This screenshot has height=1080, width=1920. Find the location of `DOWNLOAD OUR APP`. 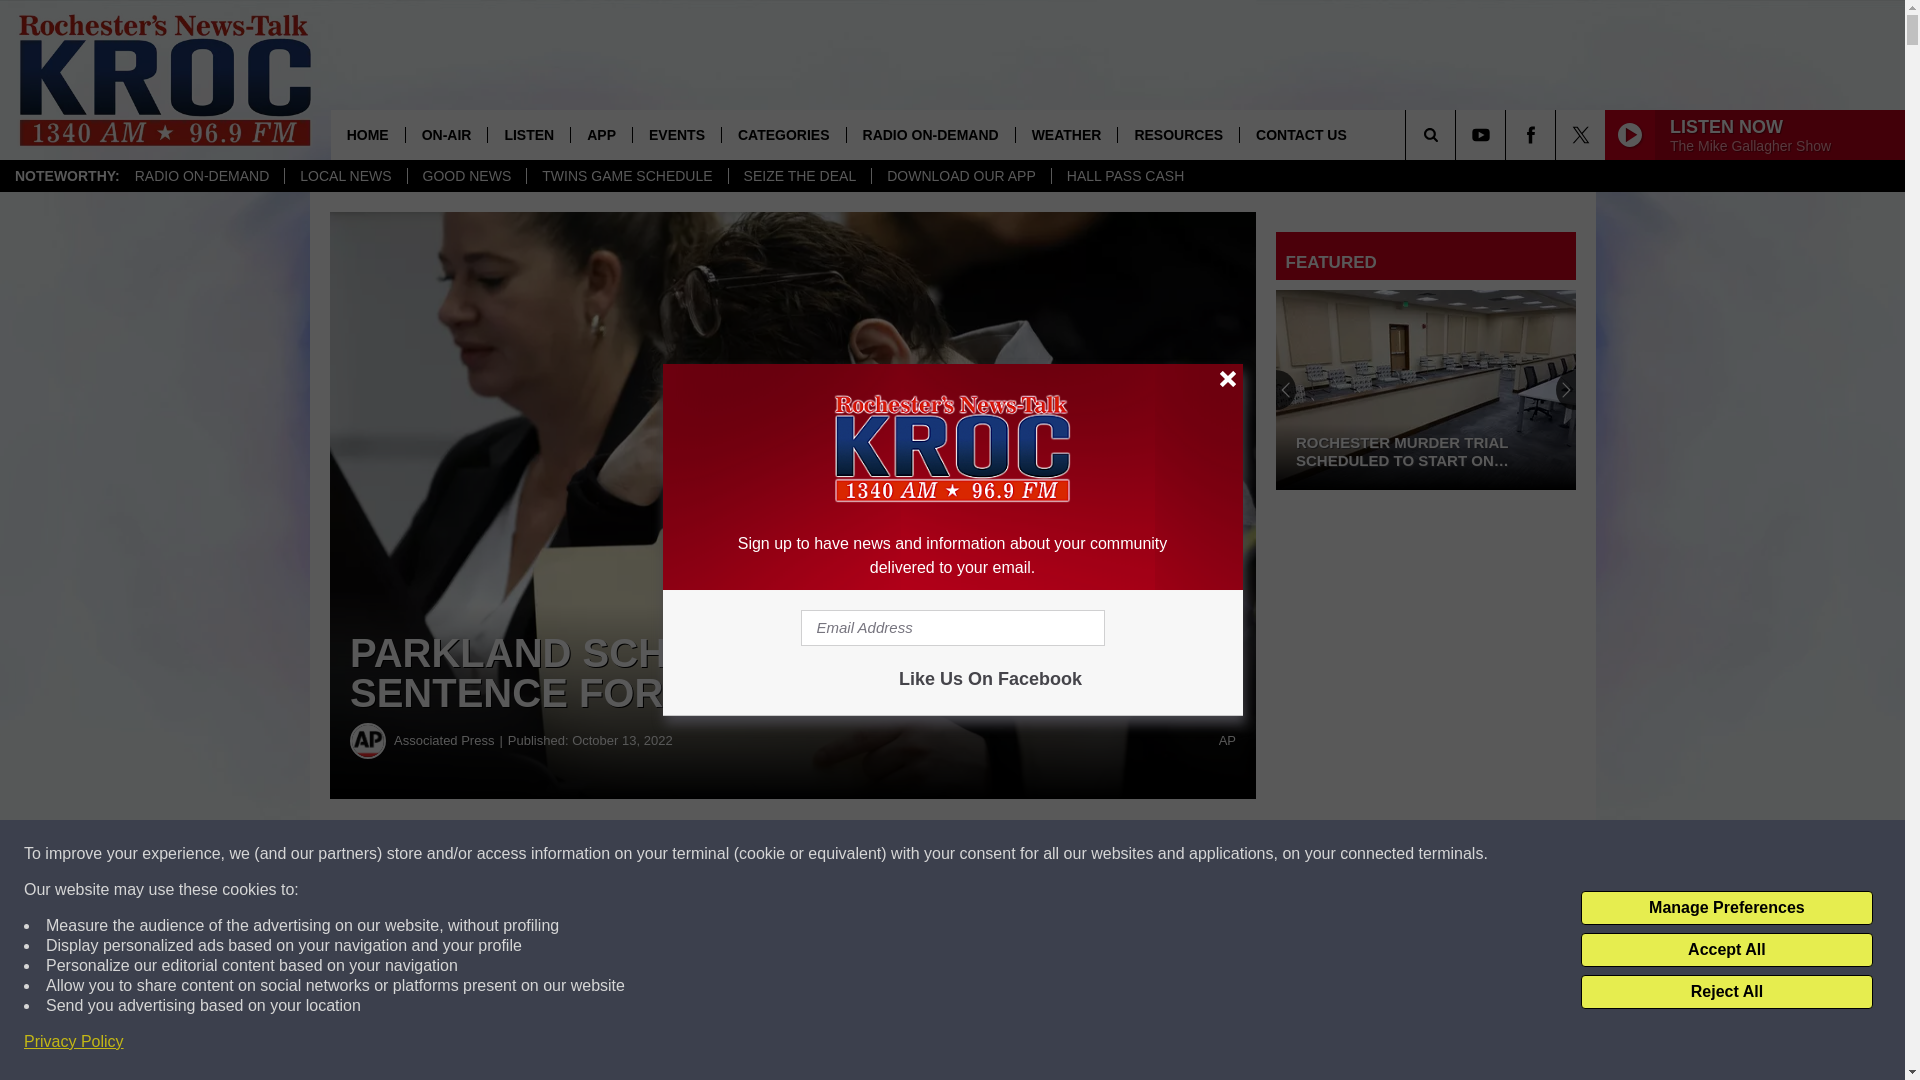

DOWNLOAD OUR APP is located at coordinates (960, 176).